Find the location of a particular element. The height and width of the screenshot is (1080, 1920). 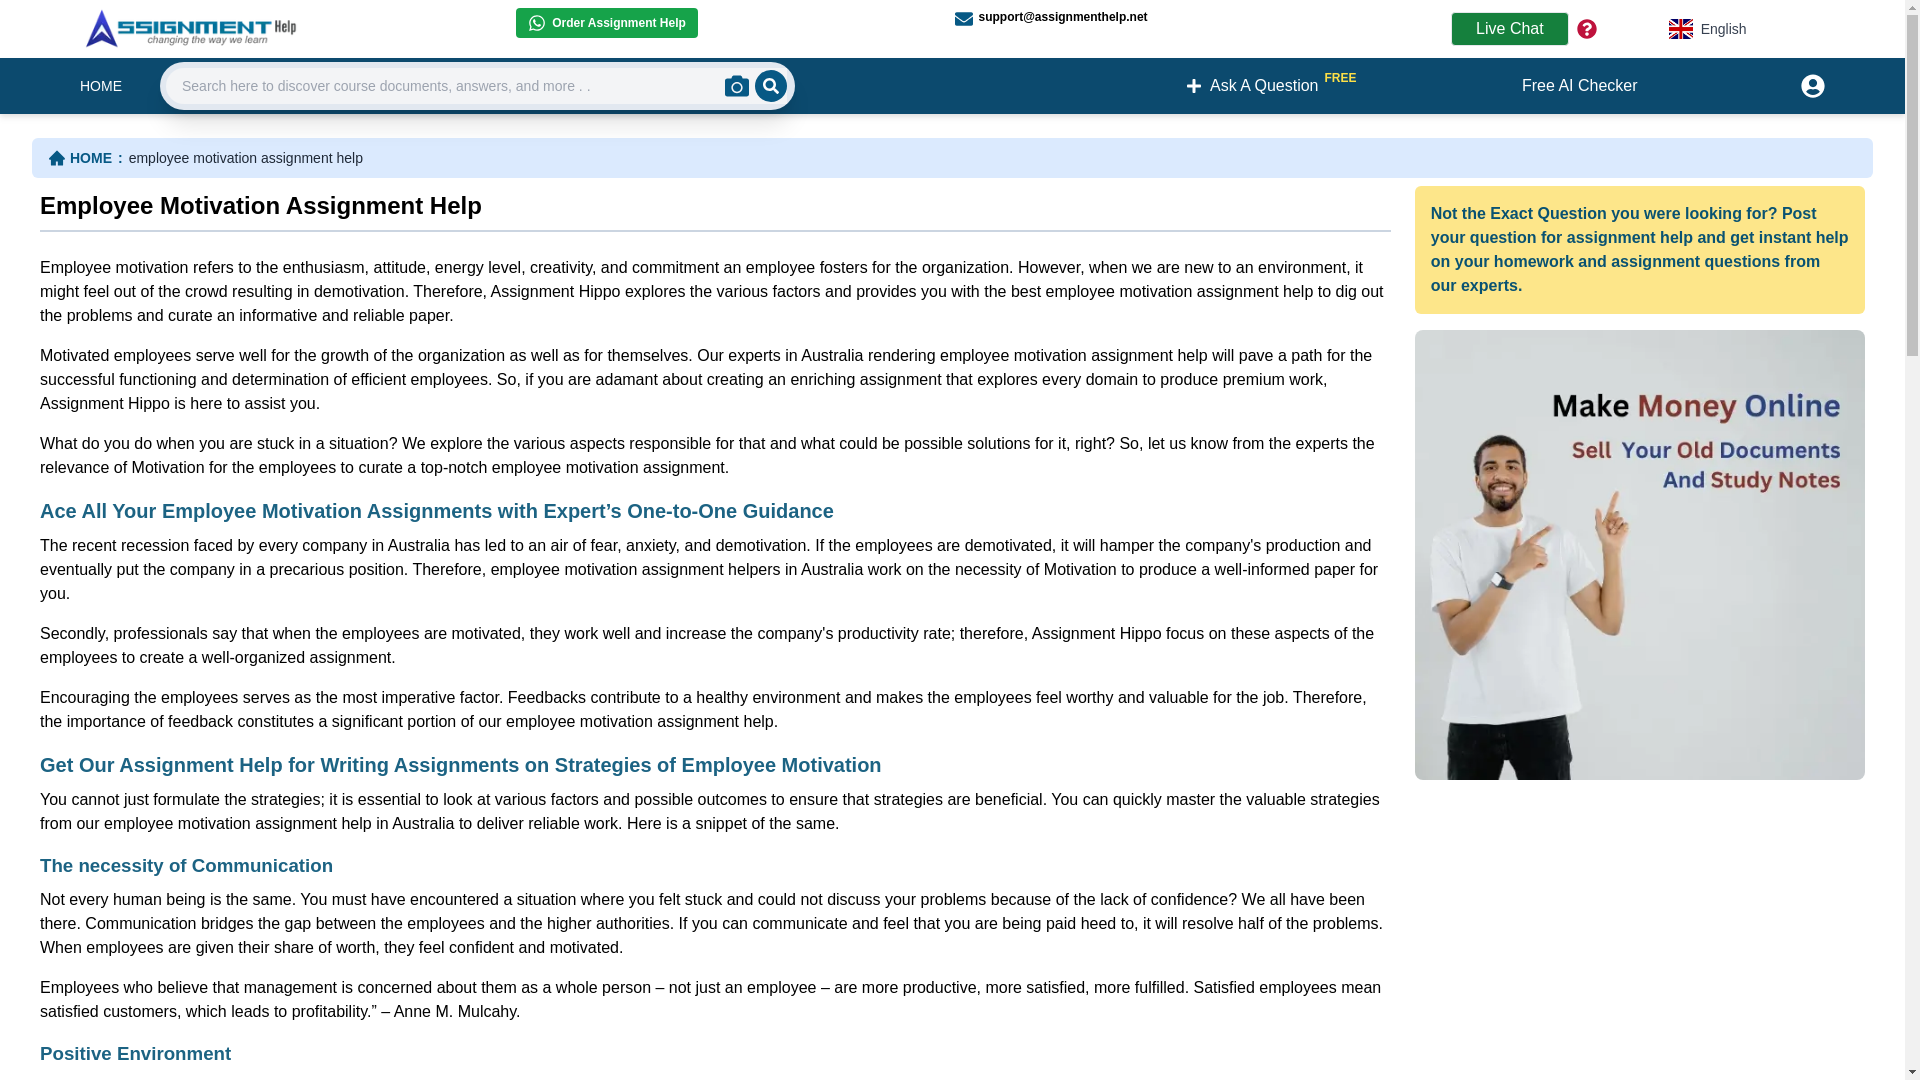

HOME is located at coordinates (88, 158).